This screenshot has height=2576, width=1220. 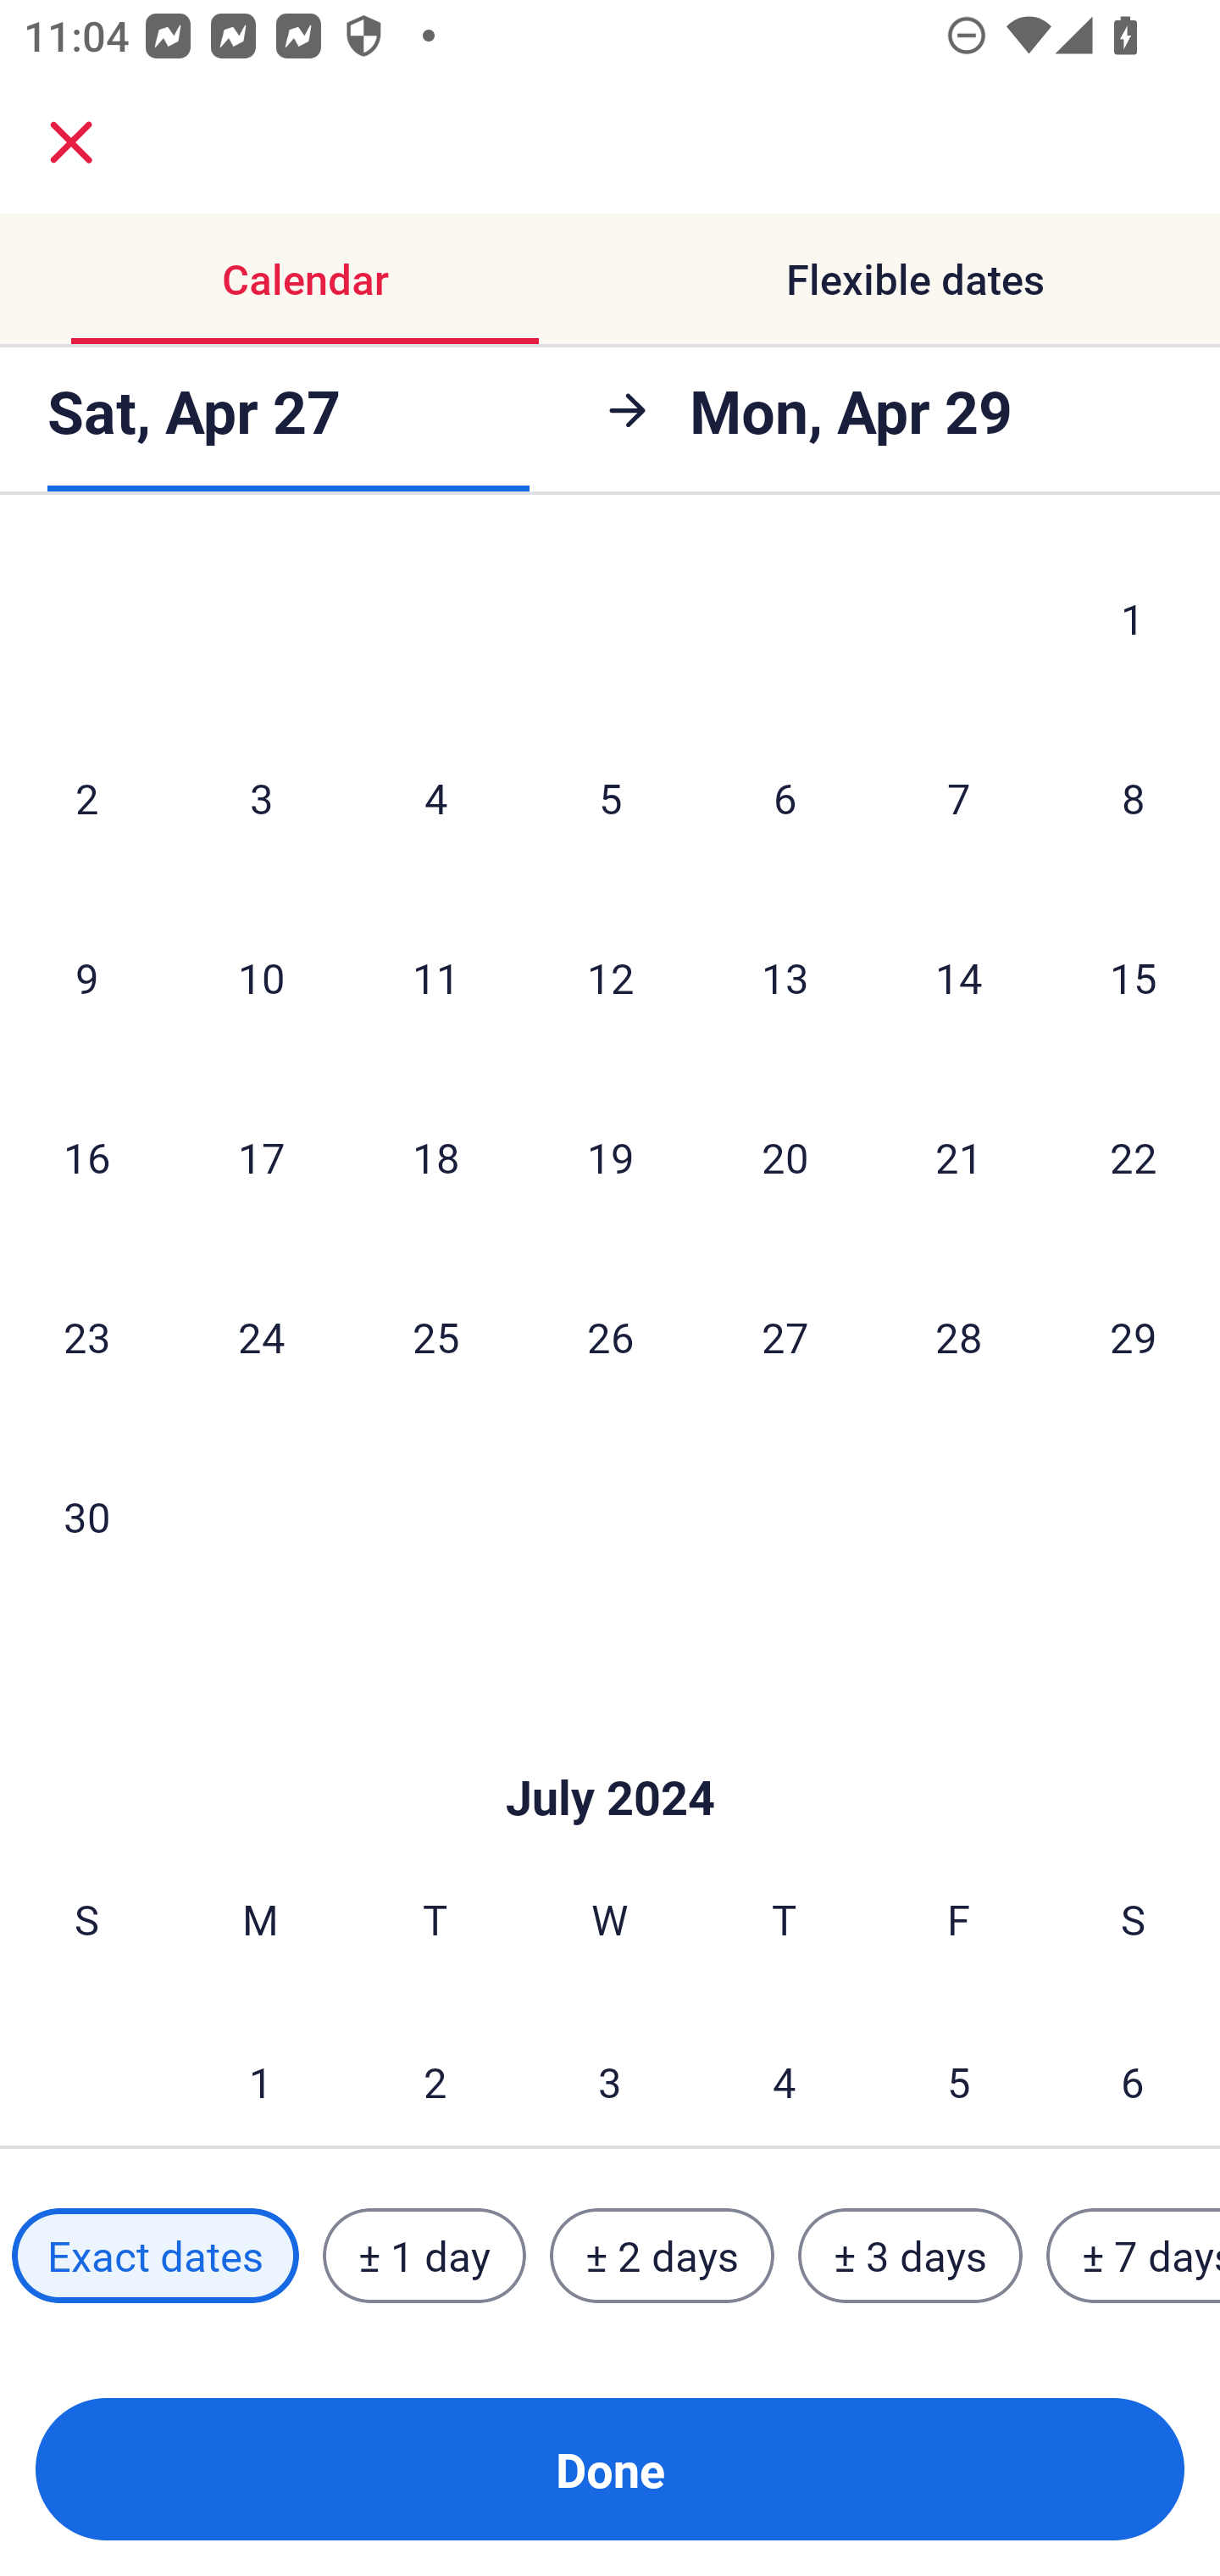 I want to click on 21 Friday, June 21, 2024, so click(x=959, y=1156).